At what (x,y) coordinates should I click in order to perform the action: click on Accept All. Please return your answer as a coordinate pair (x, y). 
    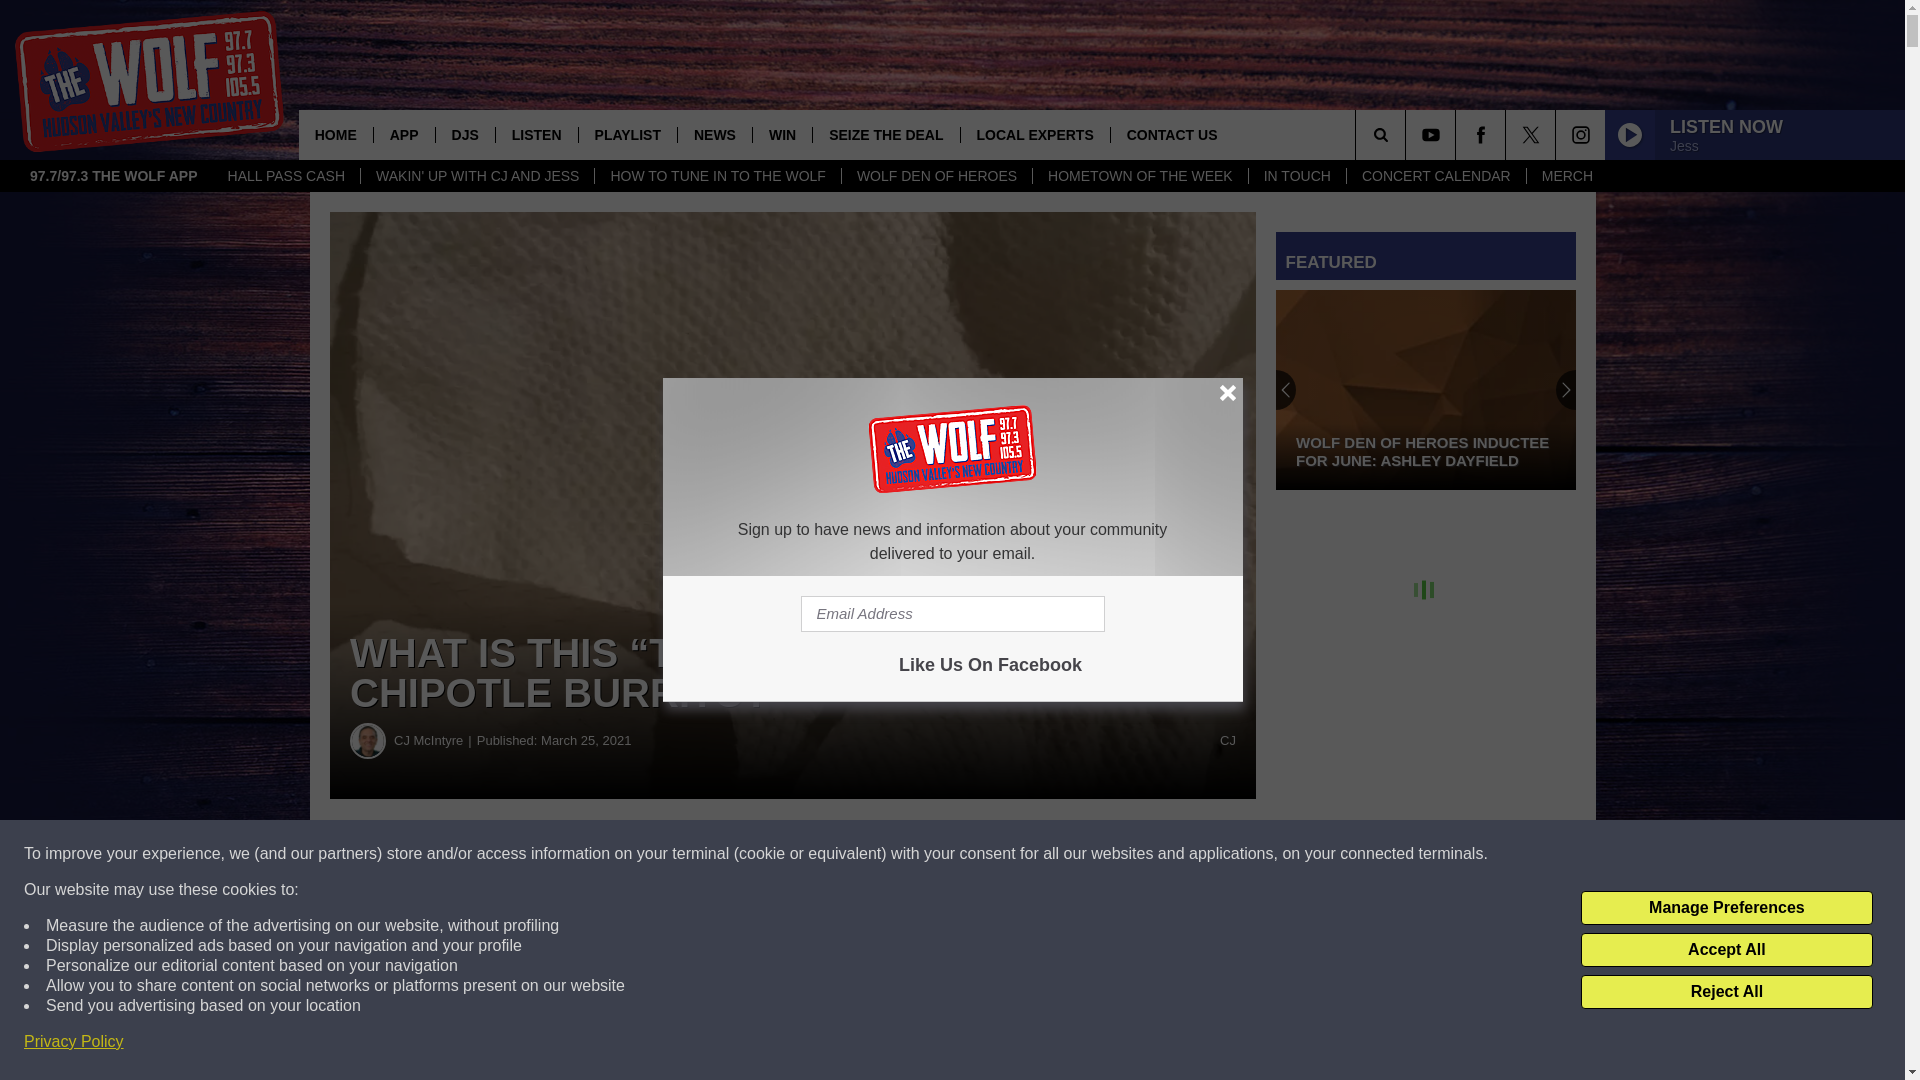
    Looking at the image, I should click on (1726, 950).